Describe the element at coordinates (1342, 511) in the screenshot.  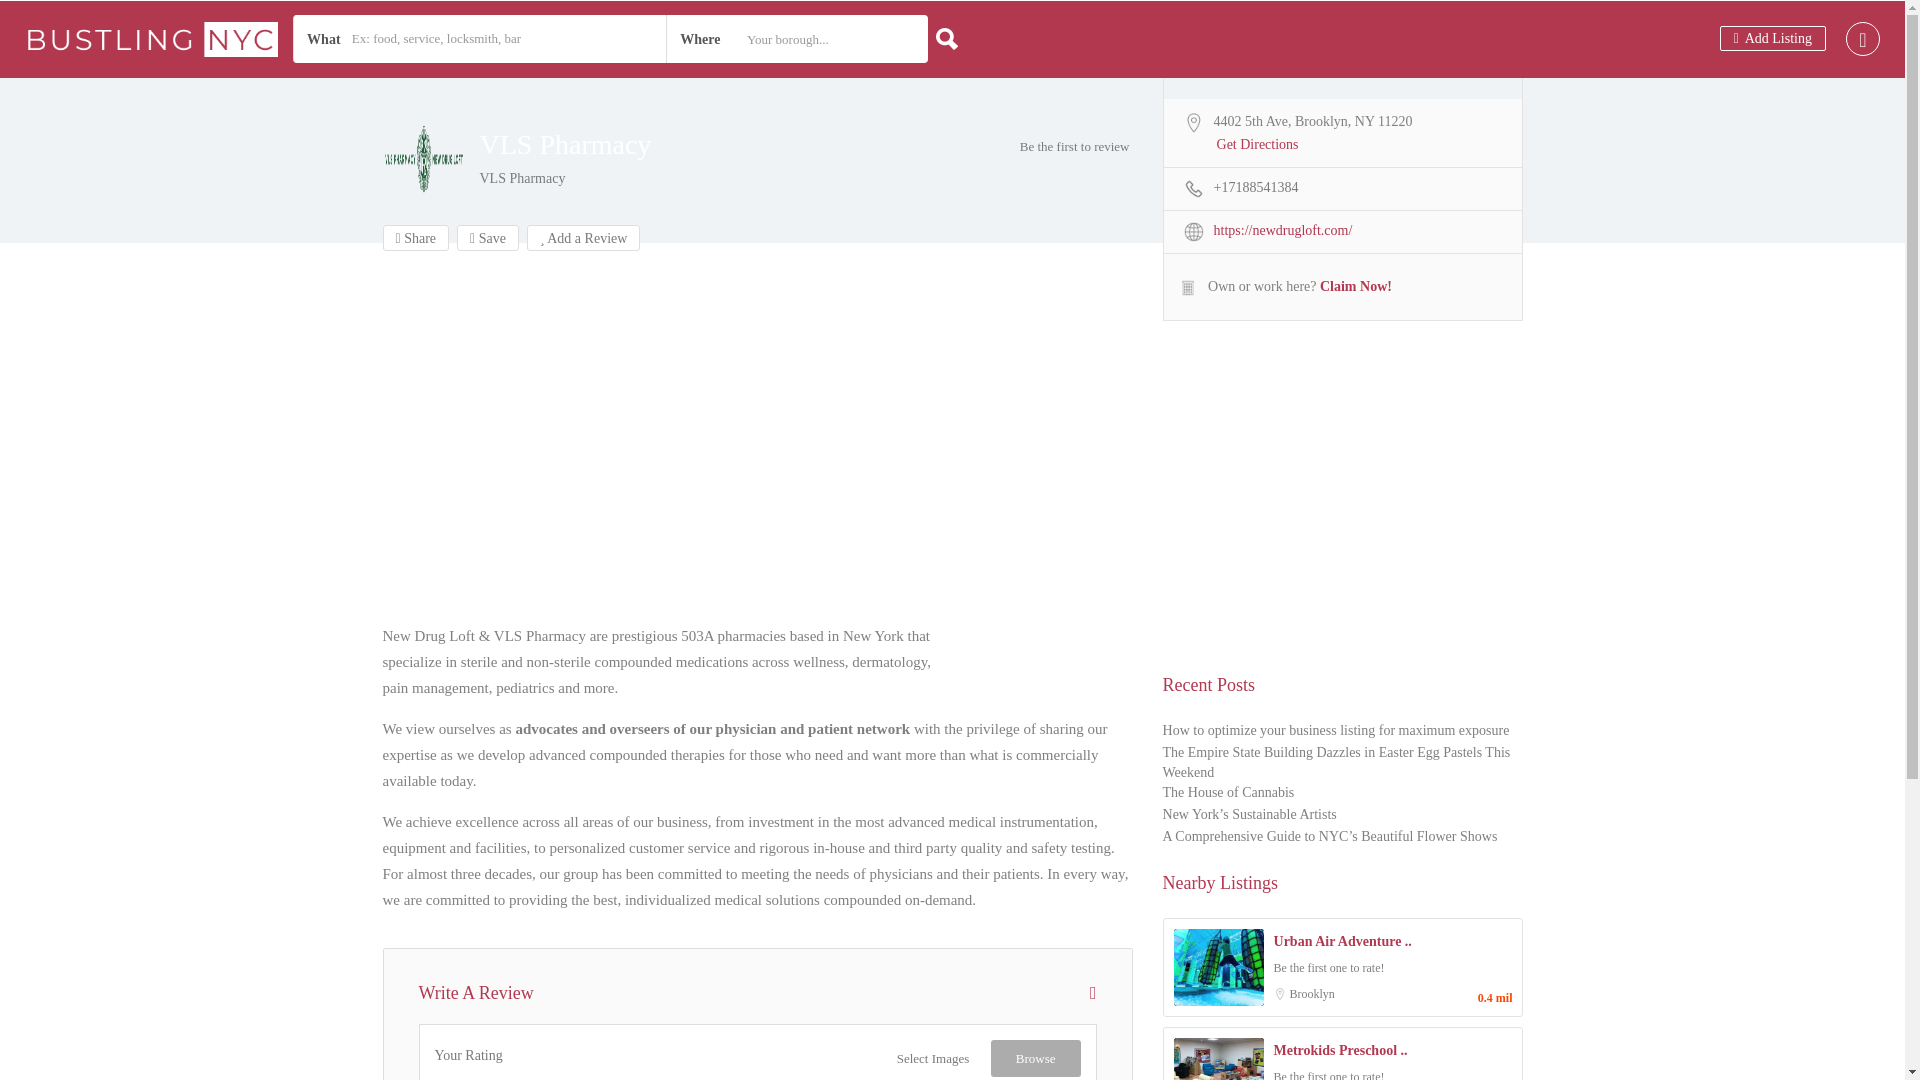
I see `Advertisement` at that location.